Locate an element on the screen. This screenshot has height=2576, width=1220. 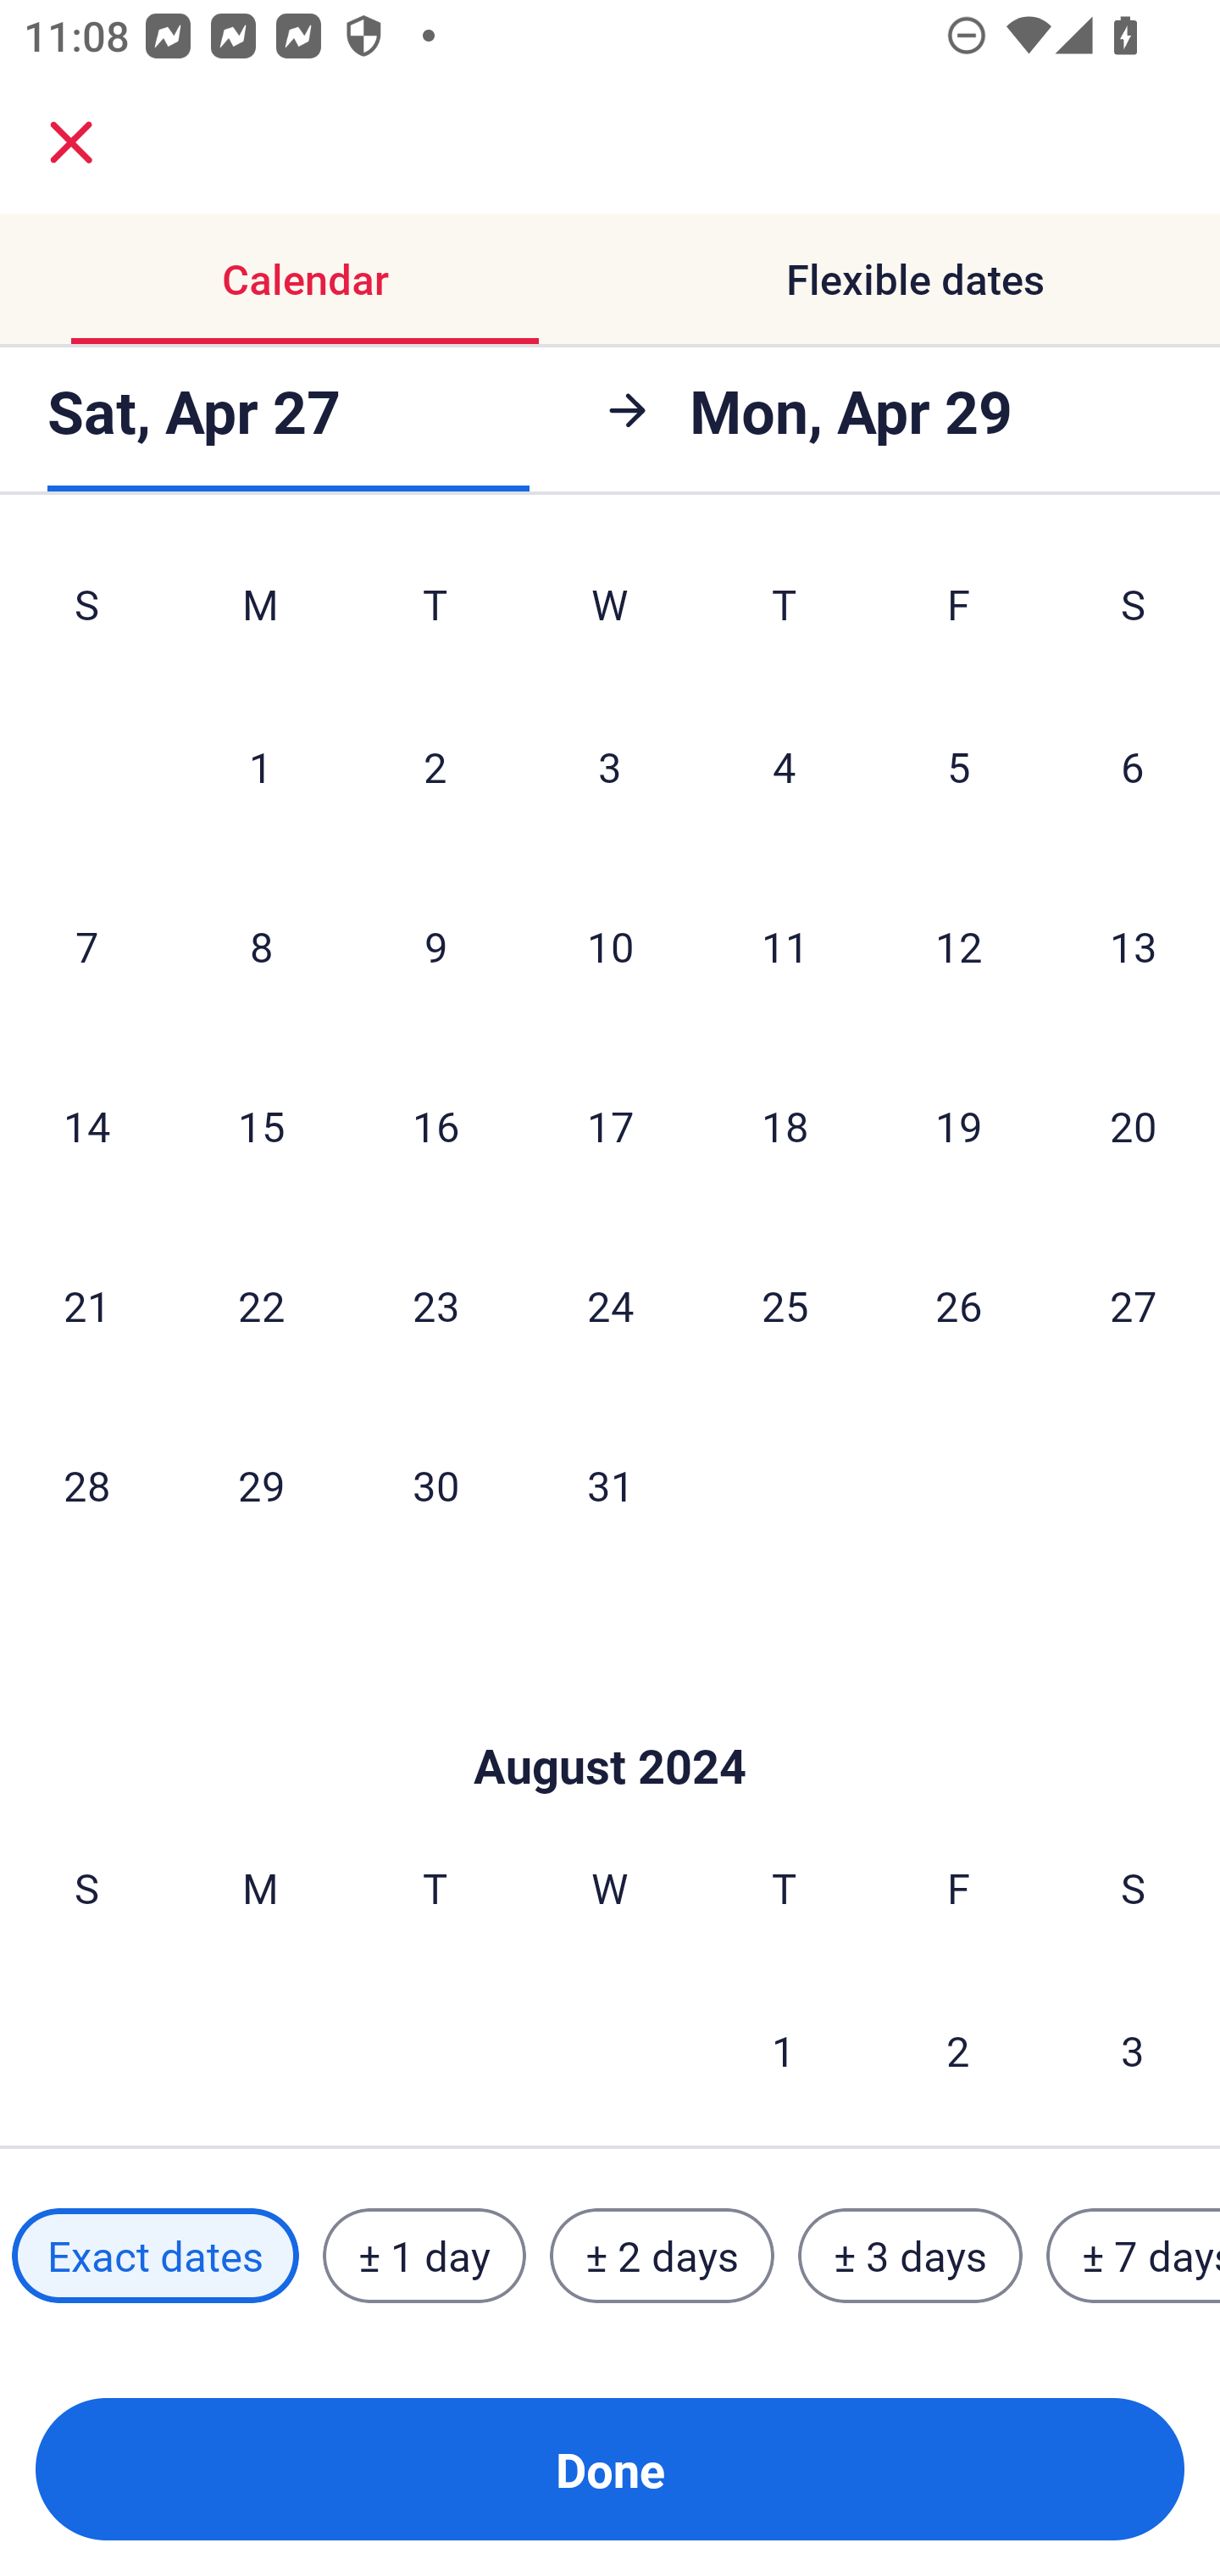
29 Monday, July 29, 2024 is located at coordinates (261, 1485).